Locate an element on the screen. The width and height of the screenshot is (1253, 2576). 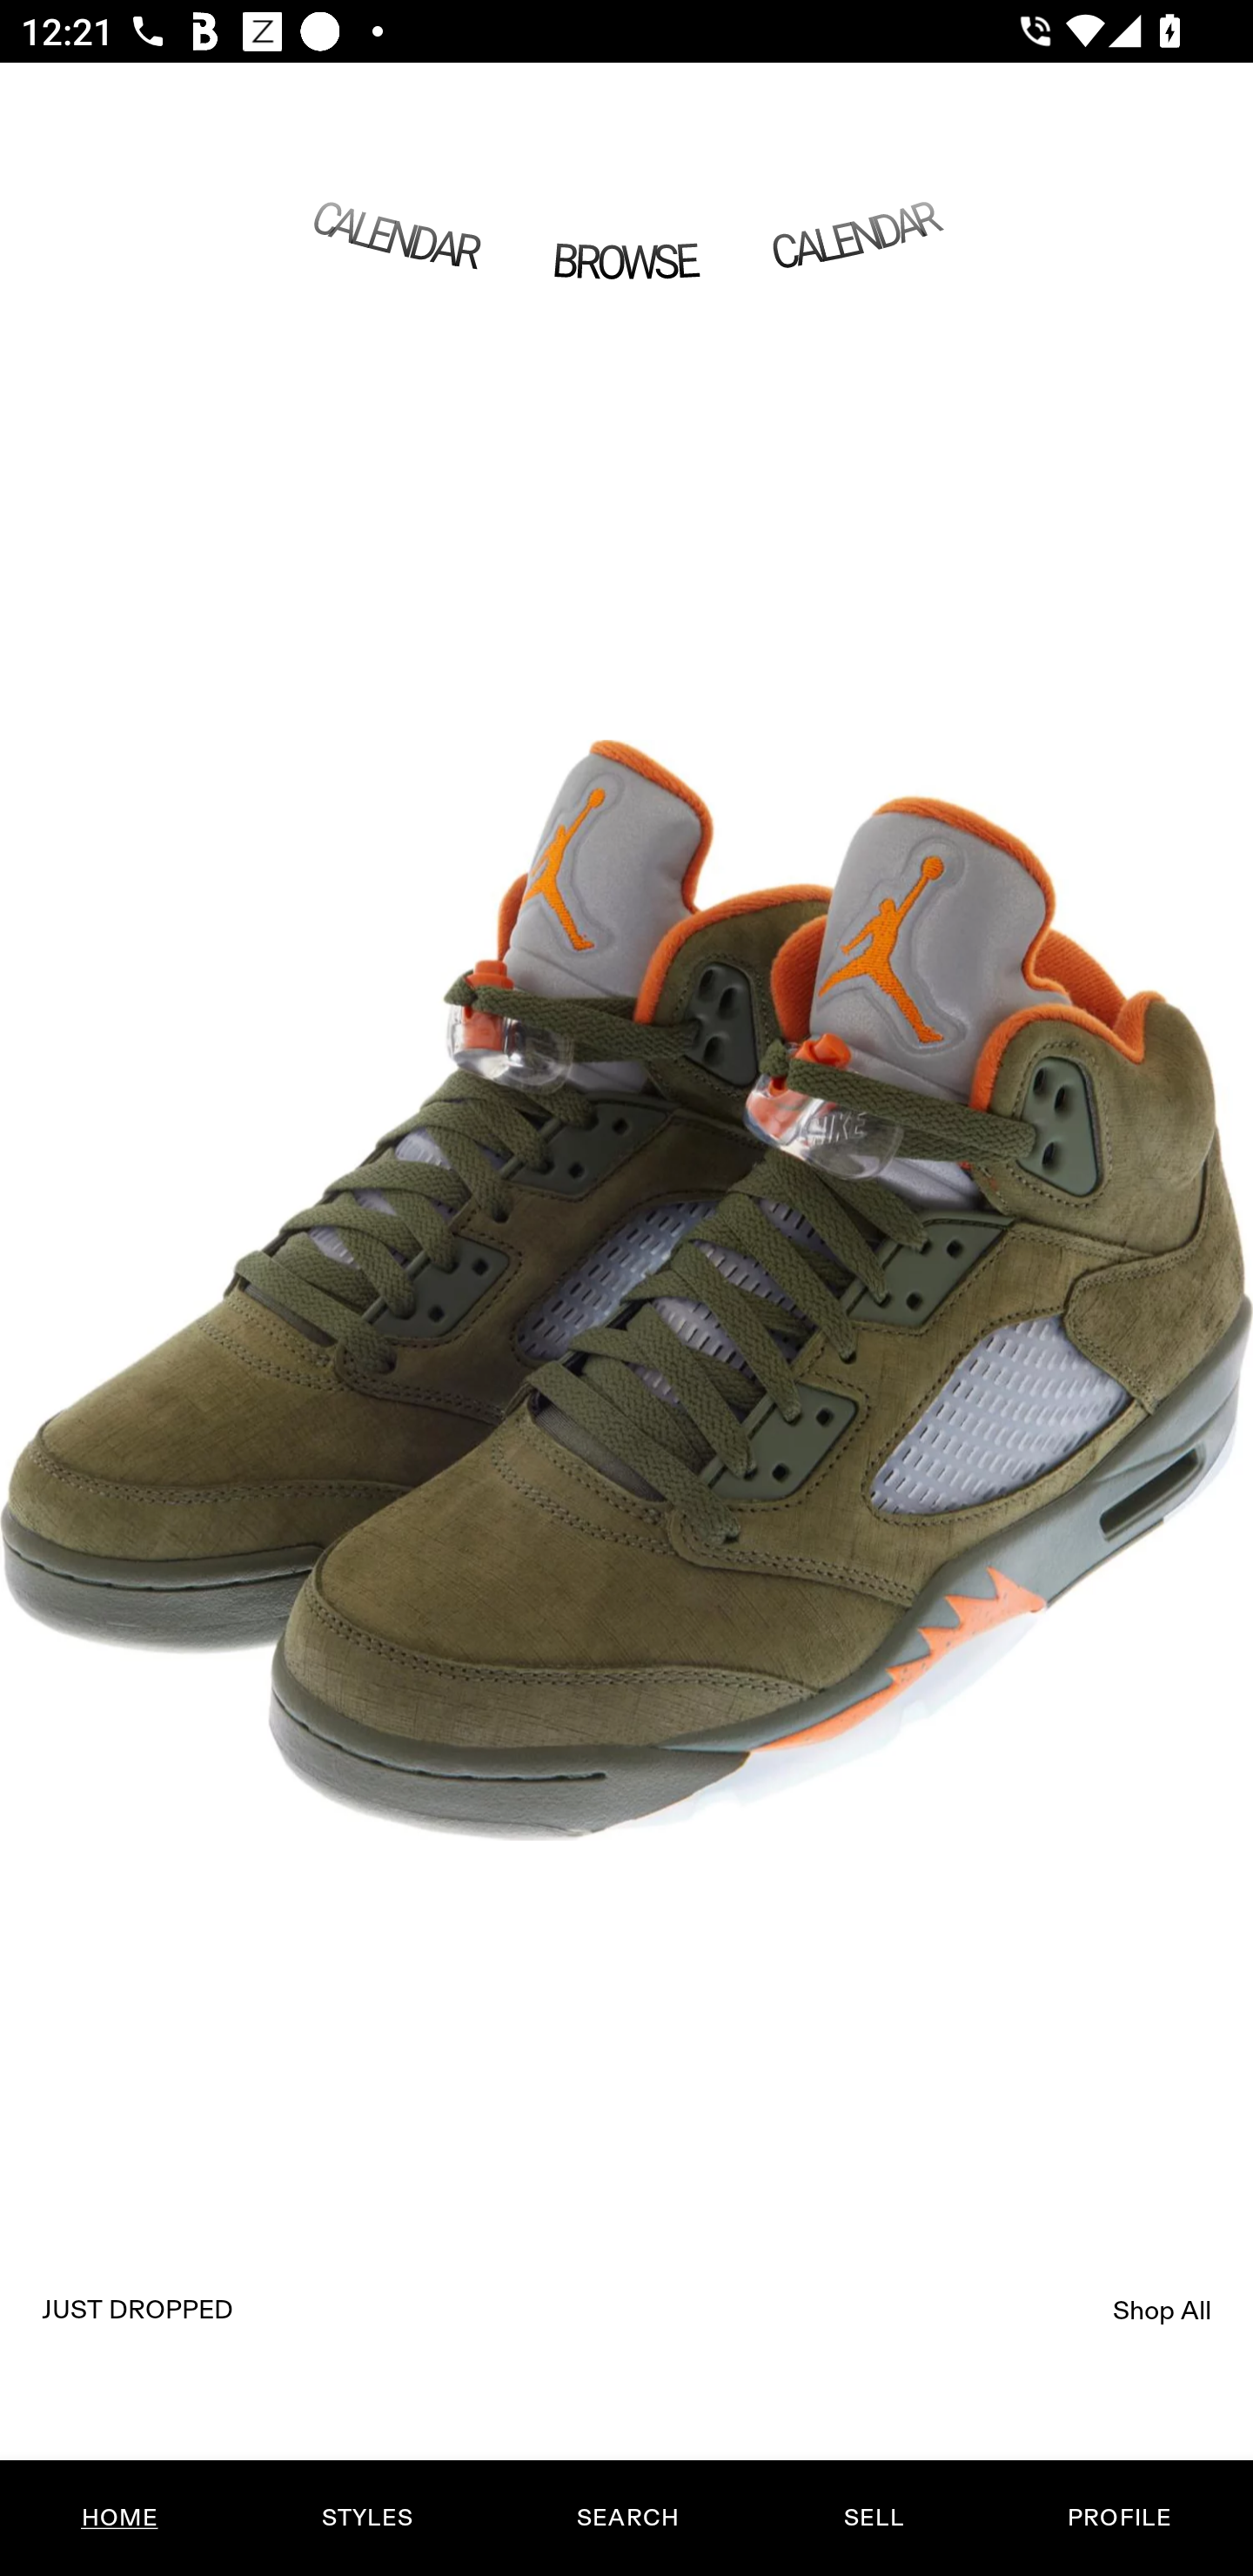
HOME is located at coordinates (120, 2518).